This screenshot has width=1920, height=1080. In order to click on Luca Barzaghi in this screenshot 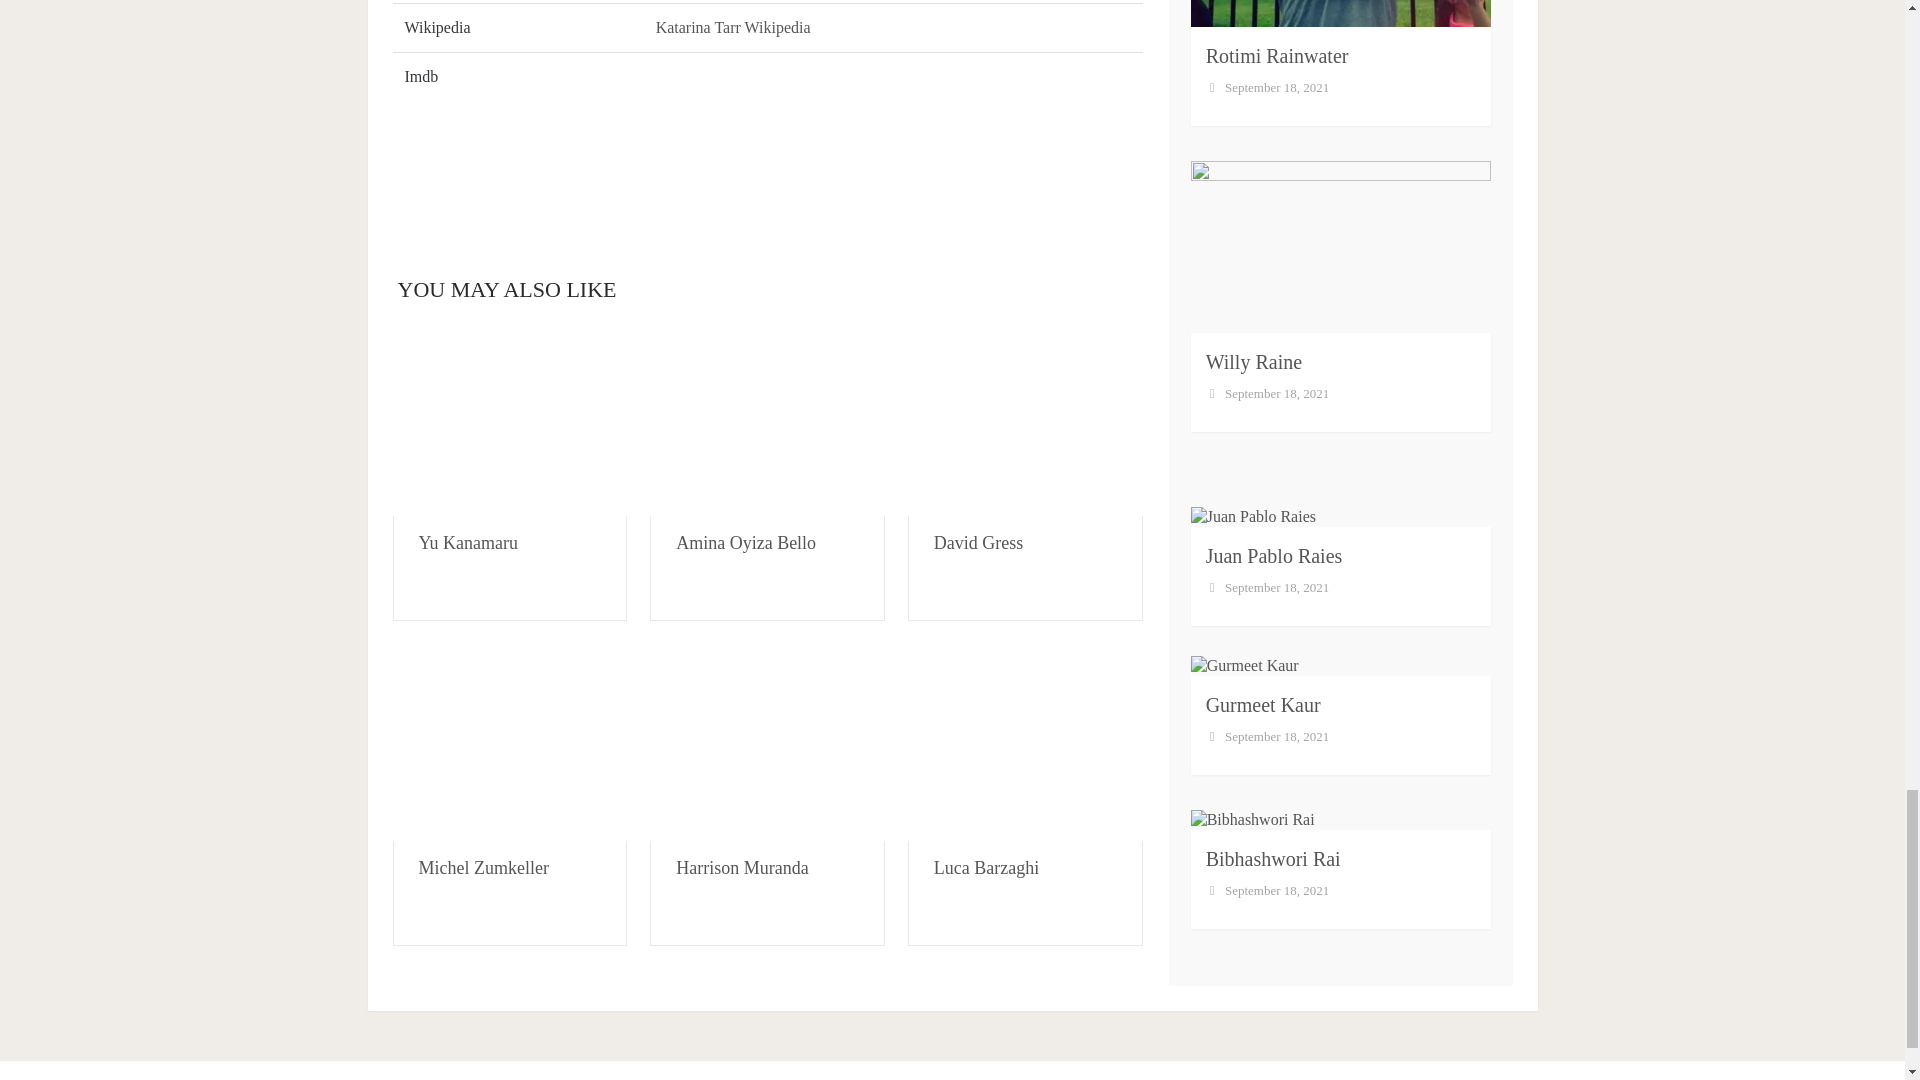, I will do `click(1025, 746)`.